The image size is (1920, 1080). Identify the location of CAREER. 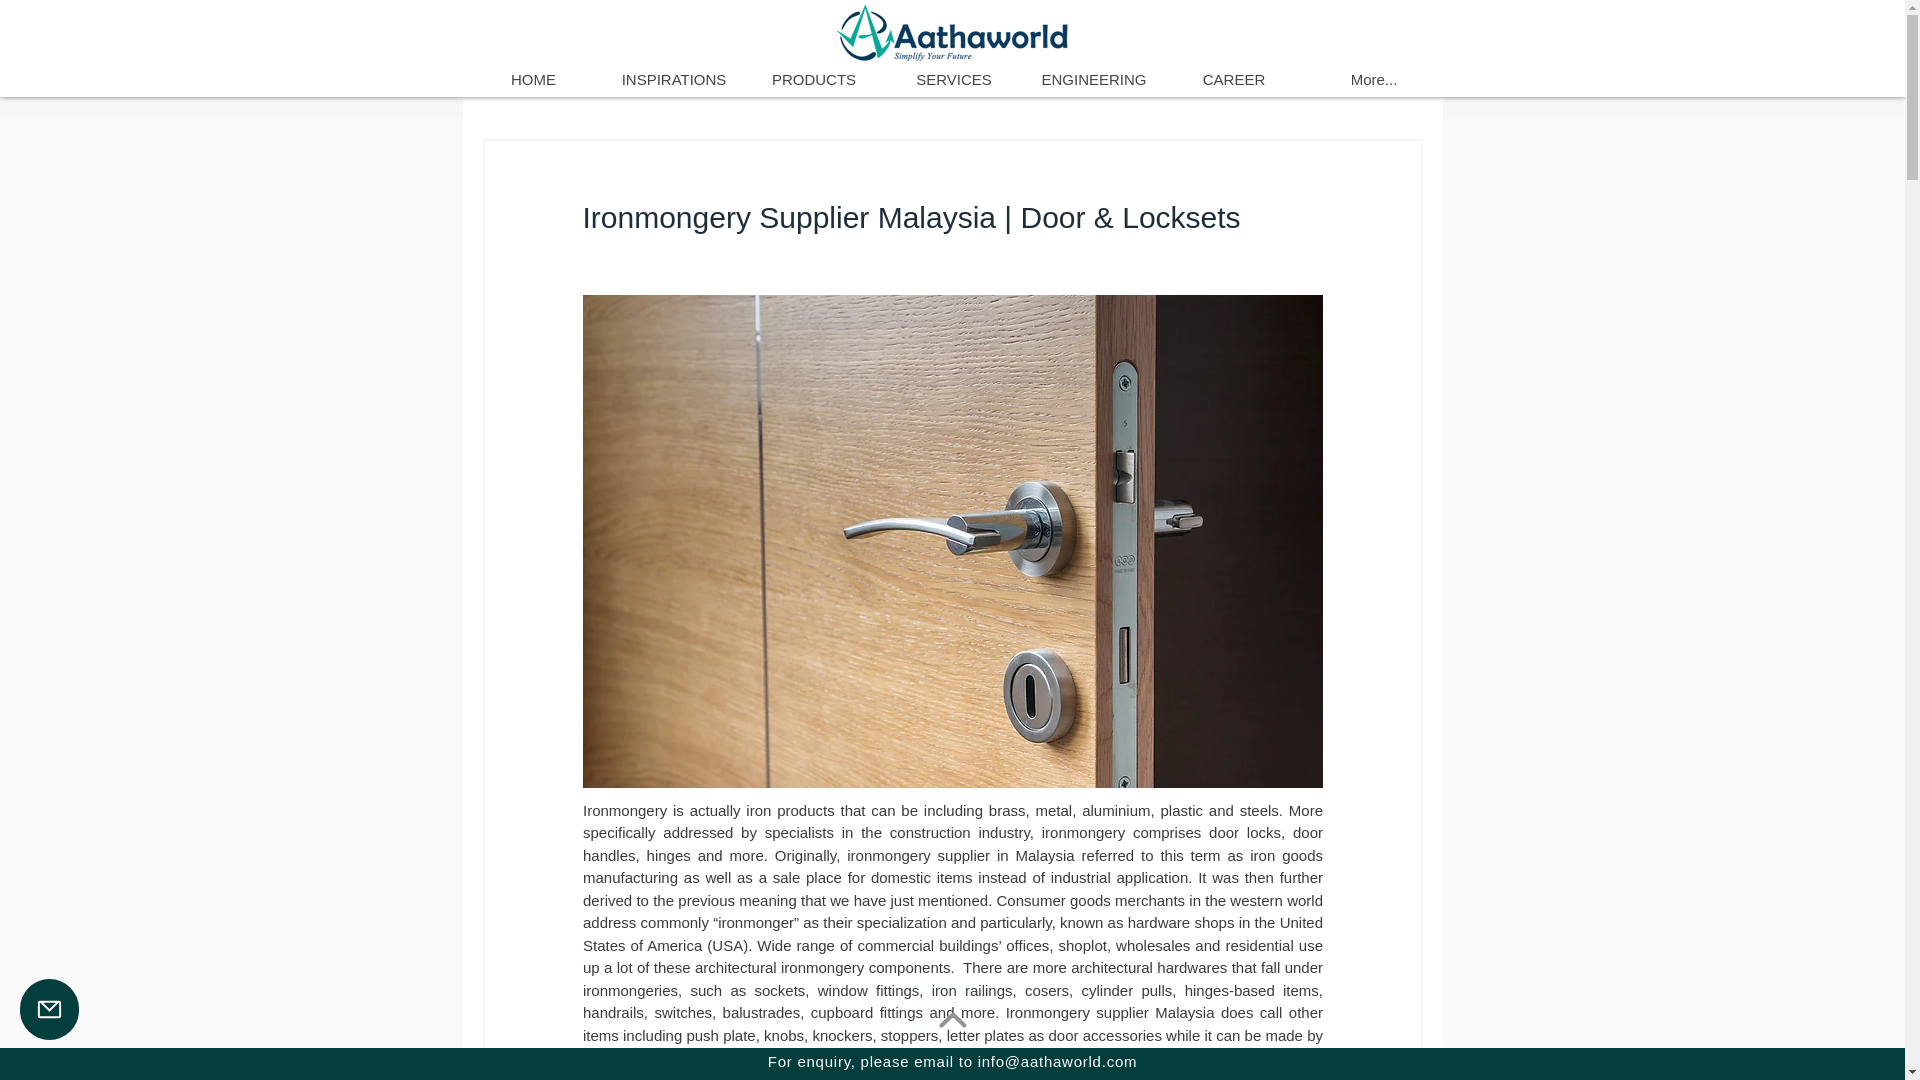
(1233, 80).